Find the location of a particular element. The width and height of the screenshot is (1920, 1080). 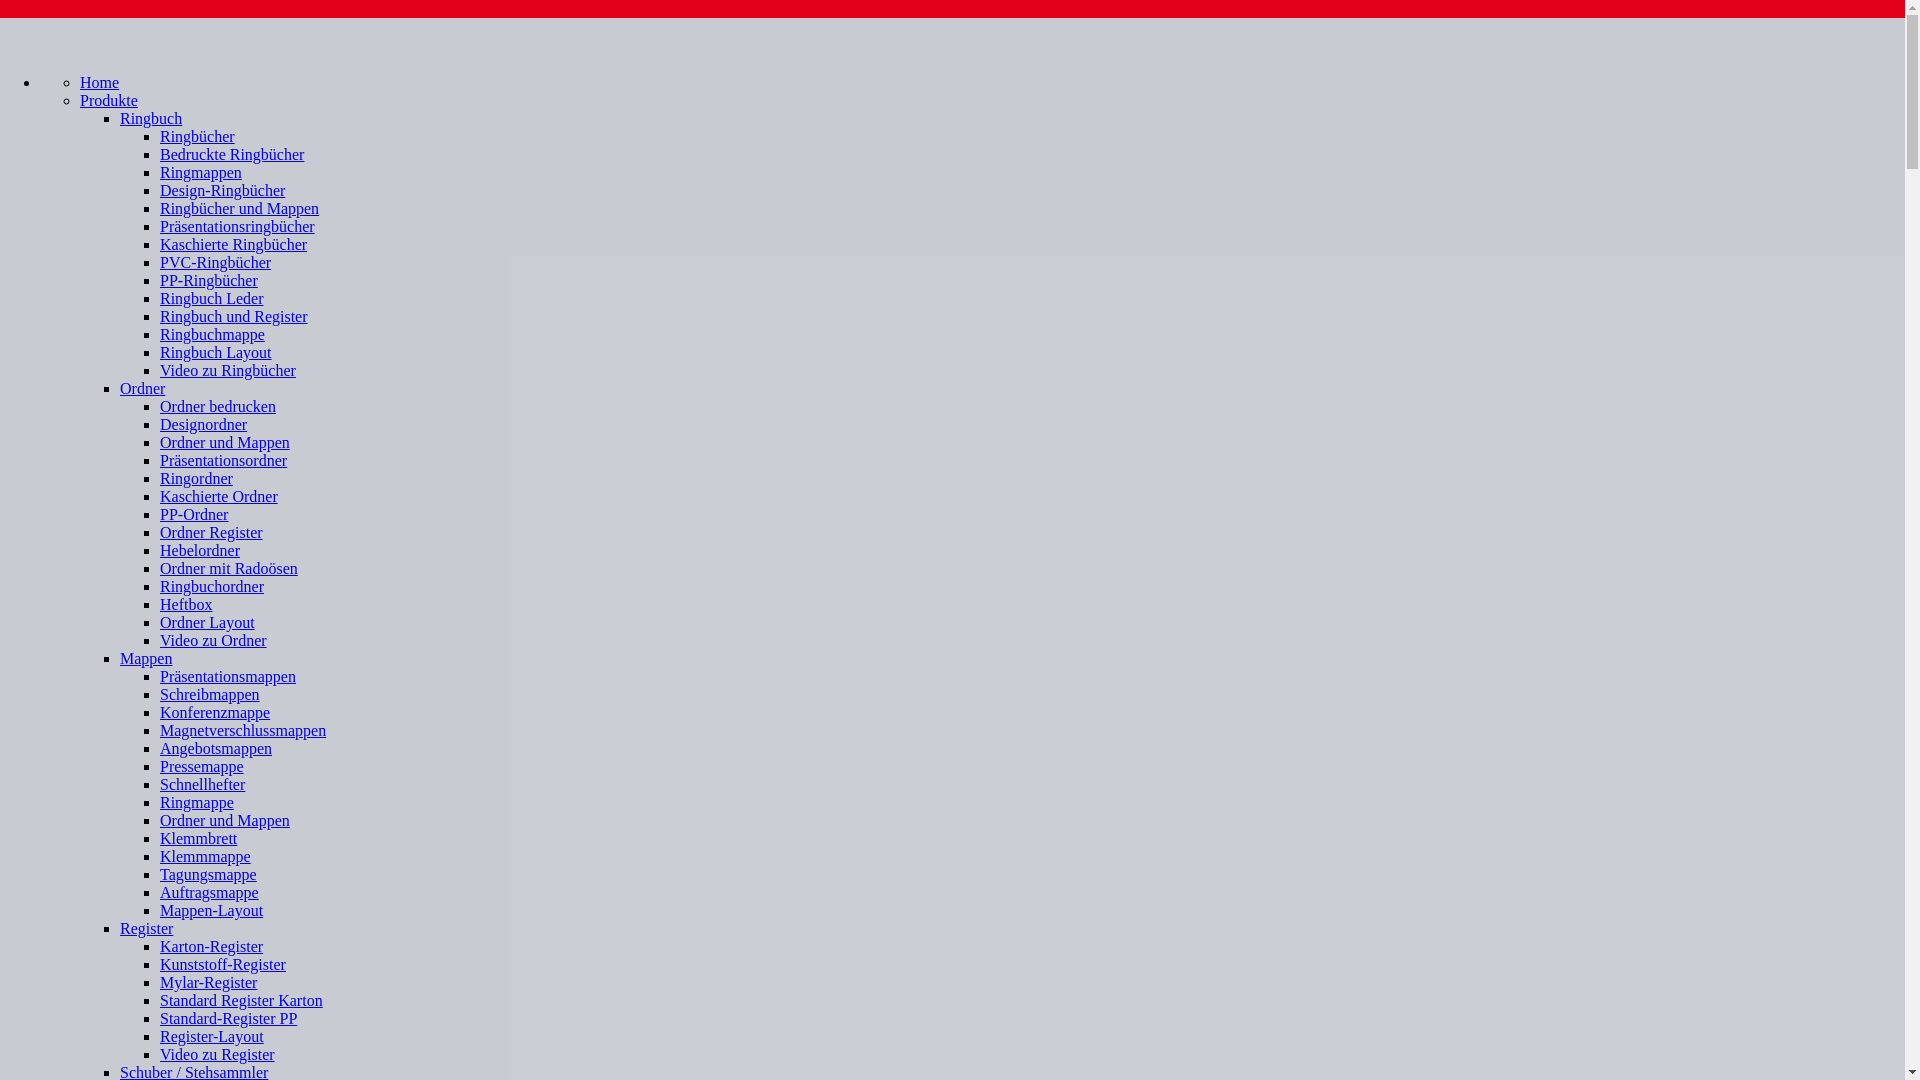

PP-Ordner is located at coordinates (194, 514).